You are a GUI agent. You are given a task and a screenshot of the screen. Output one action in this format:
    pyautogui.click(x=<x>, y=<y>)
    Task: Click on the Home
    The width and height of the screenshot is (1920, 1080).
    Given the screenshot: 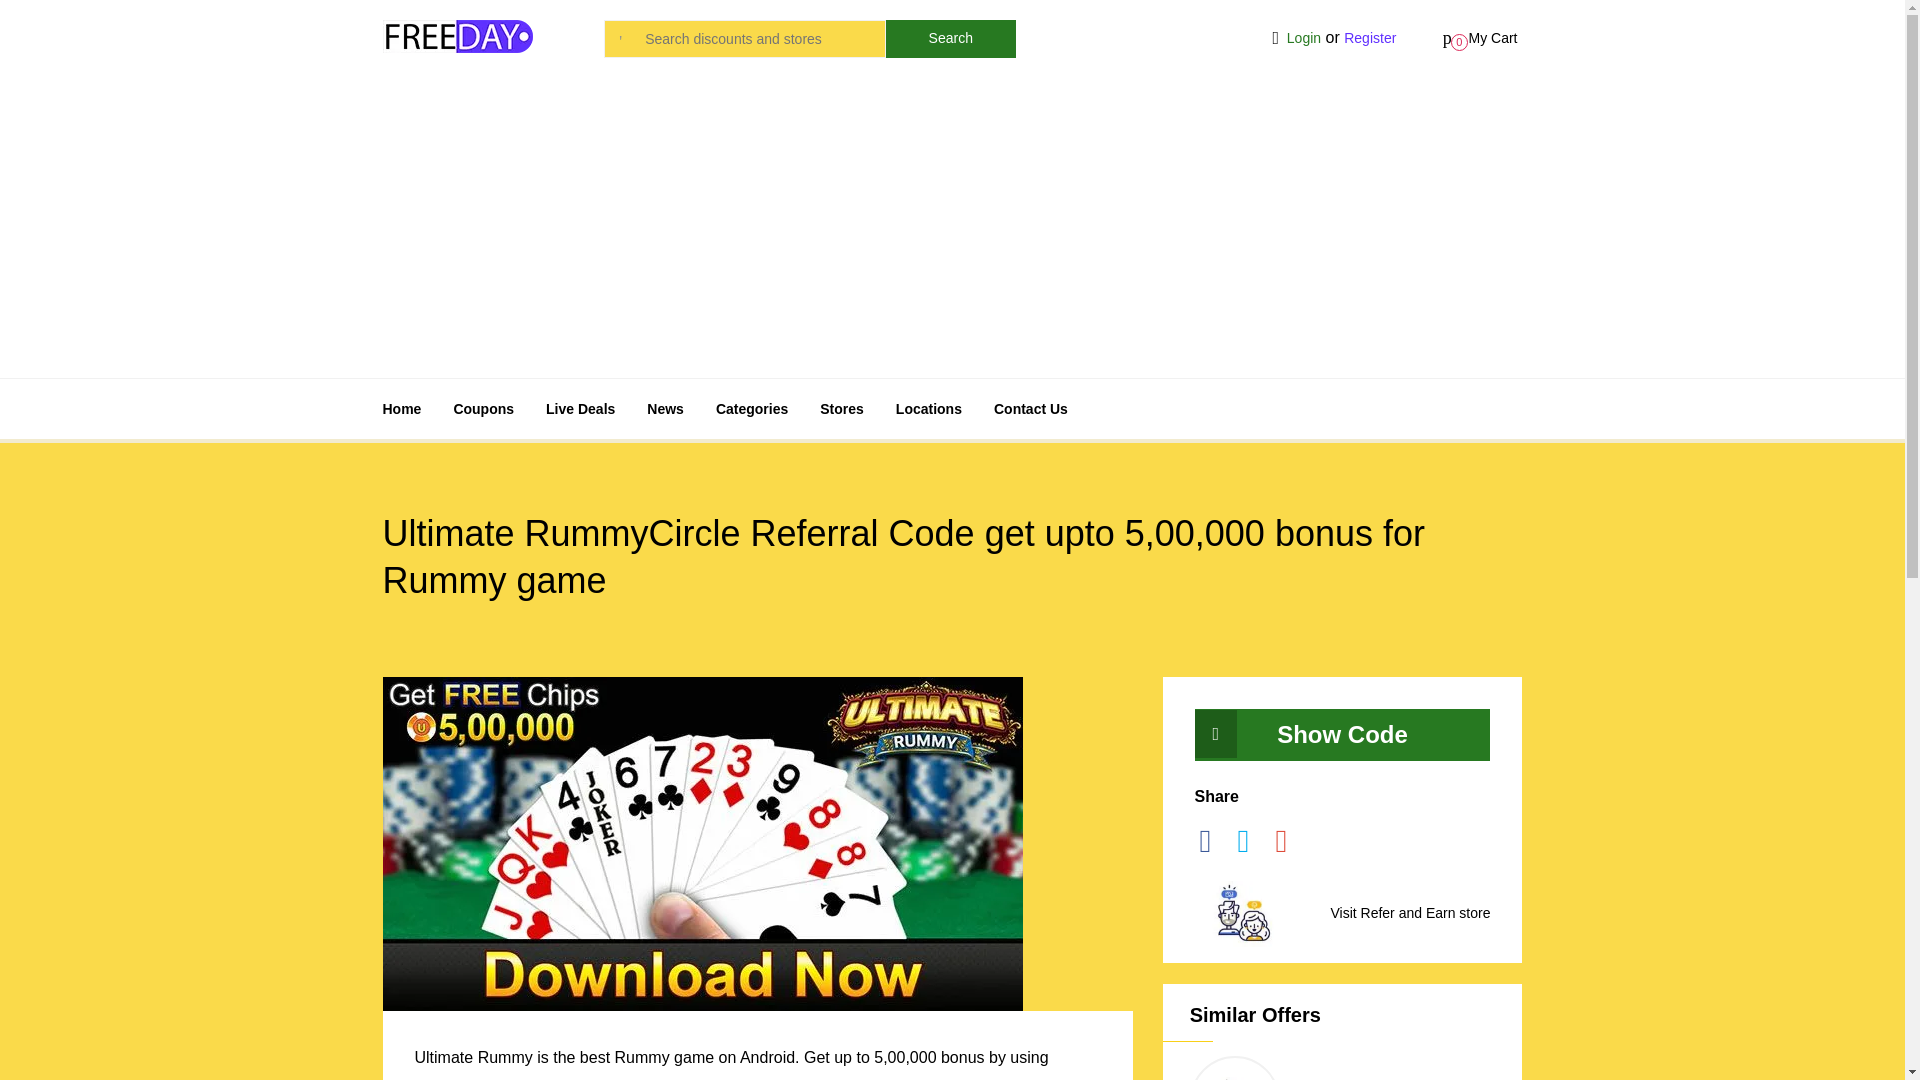 What is the action you would take?
    pyautogui.click(x=401, y=408)
    